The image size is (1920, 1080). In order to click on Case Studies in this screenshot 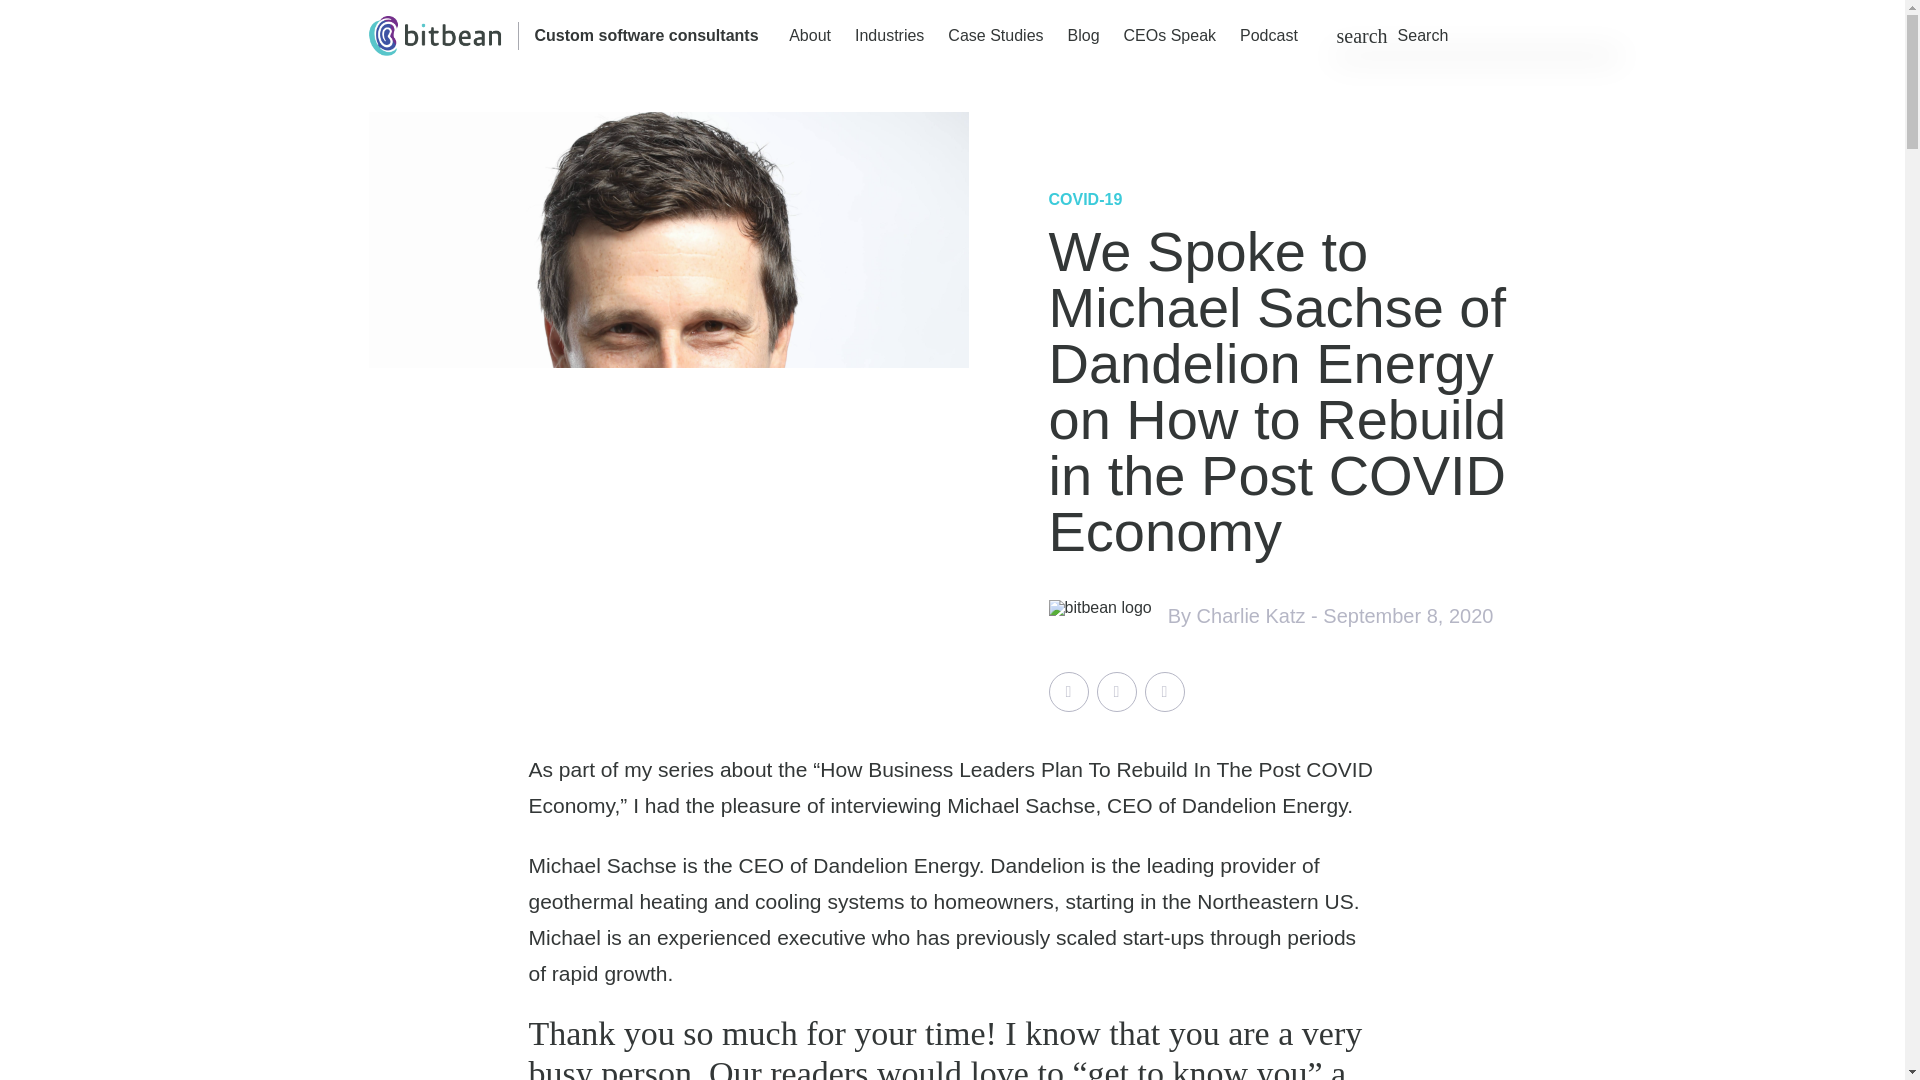, I will do `click(995, 36)`.